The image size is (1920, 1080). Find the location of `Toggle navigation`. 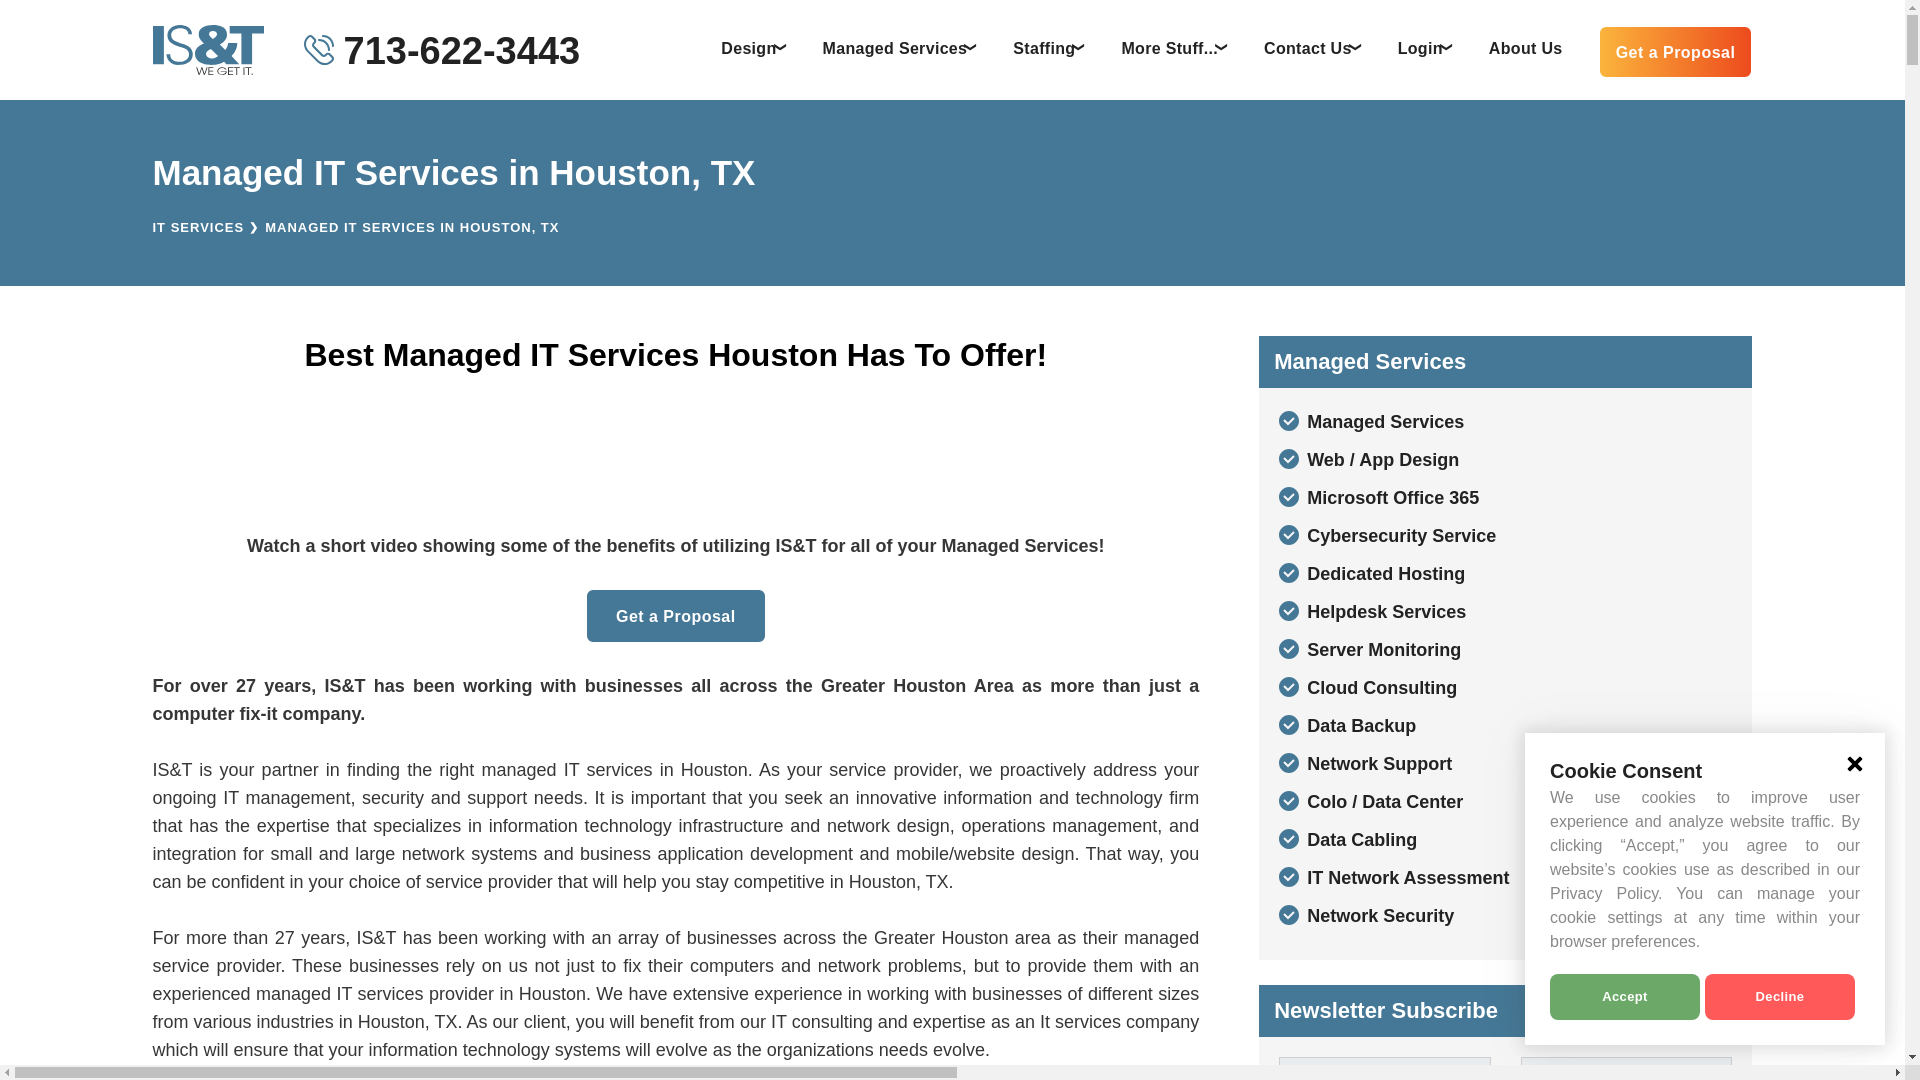

Toggle navigation is located at coordinates (1446, 46).